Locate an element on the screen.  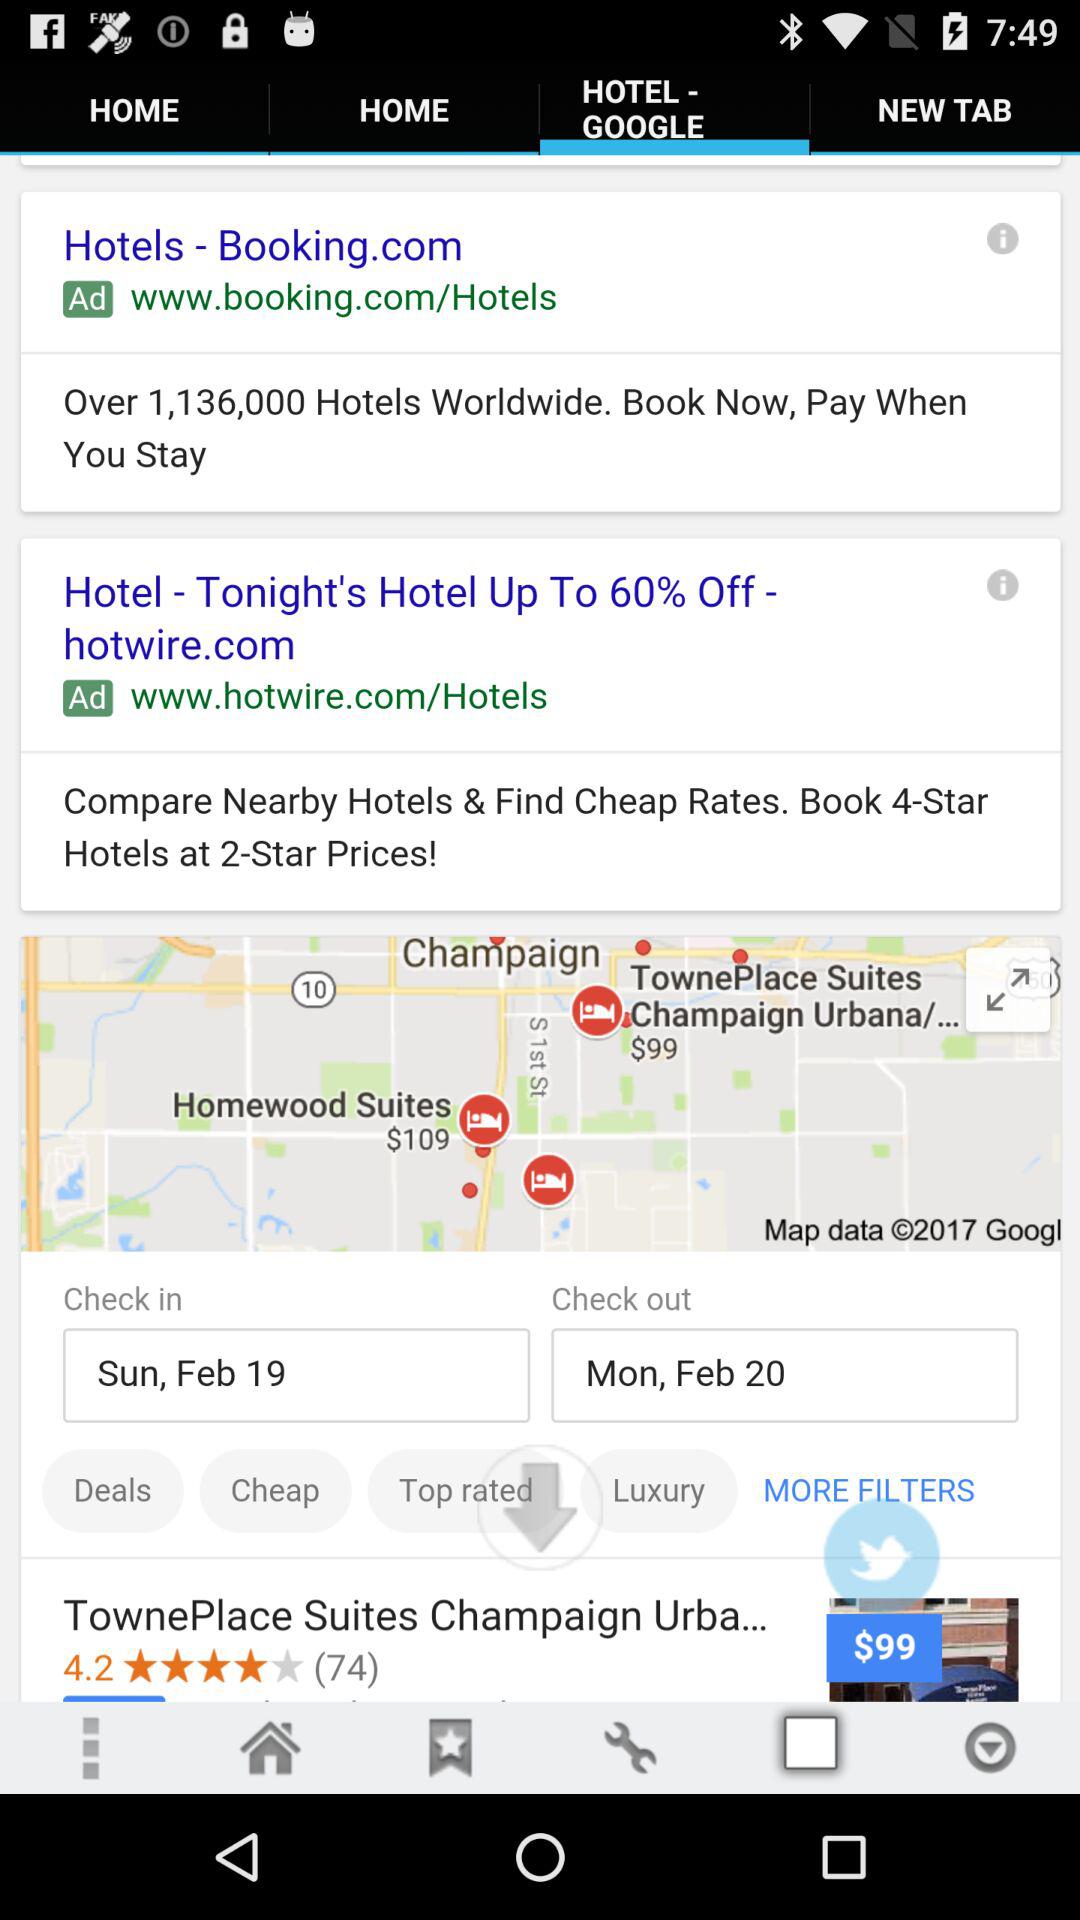
twitter user is located at coordinates (881, 1556).